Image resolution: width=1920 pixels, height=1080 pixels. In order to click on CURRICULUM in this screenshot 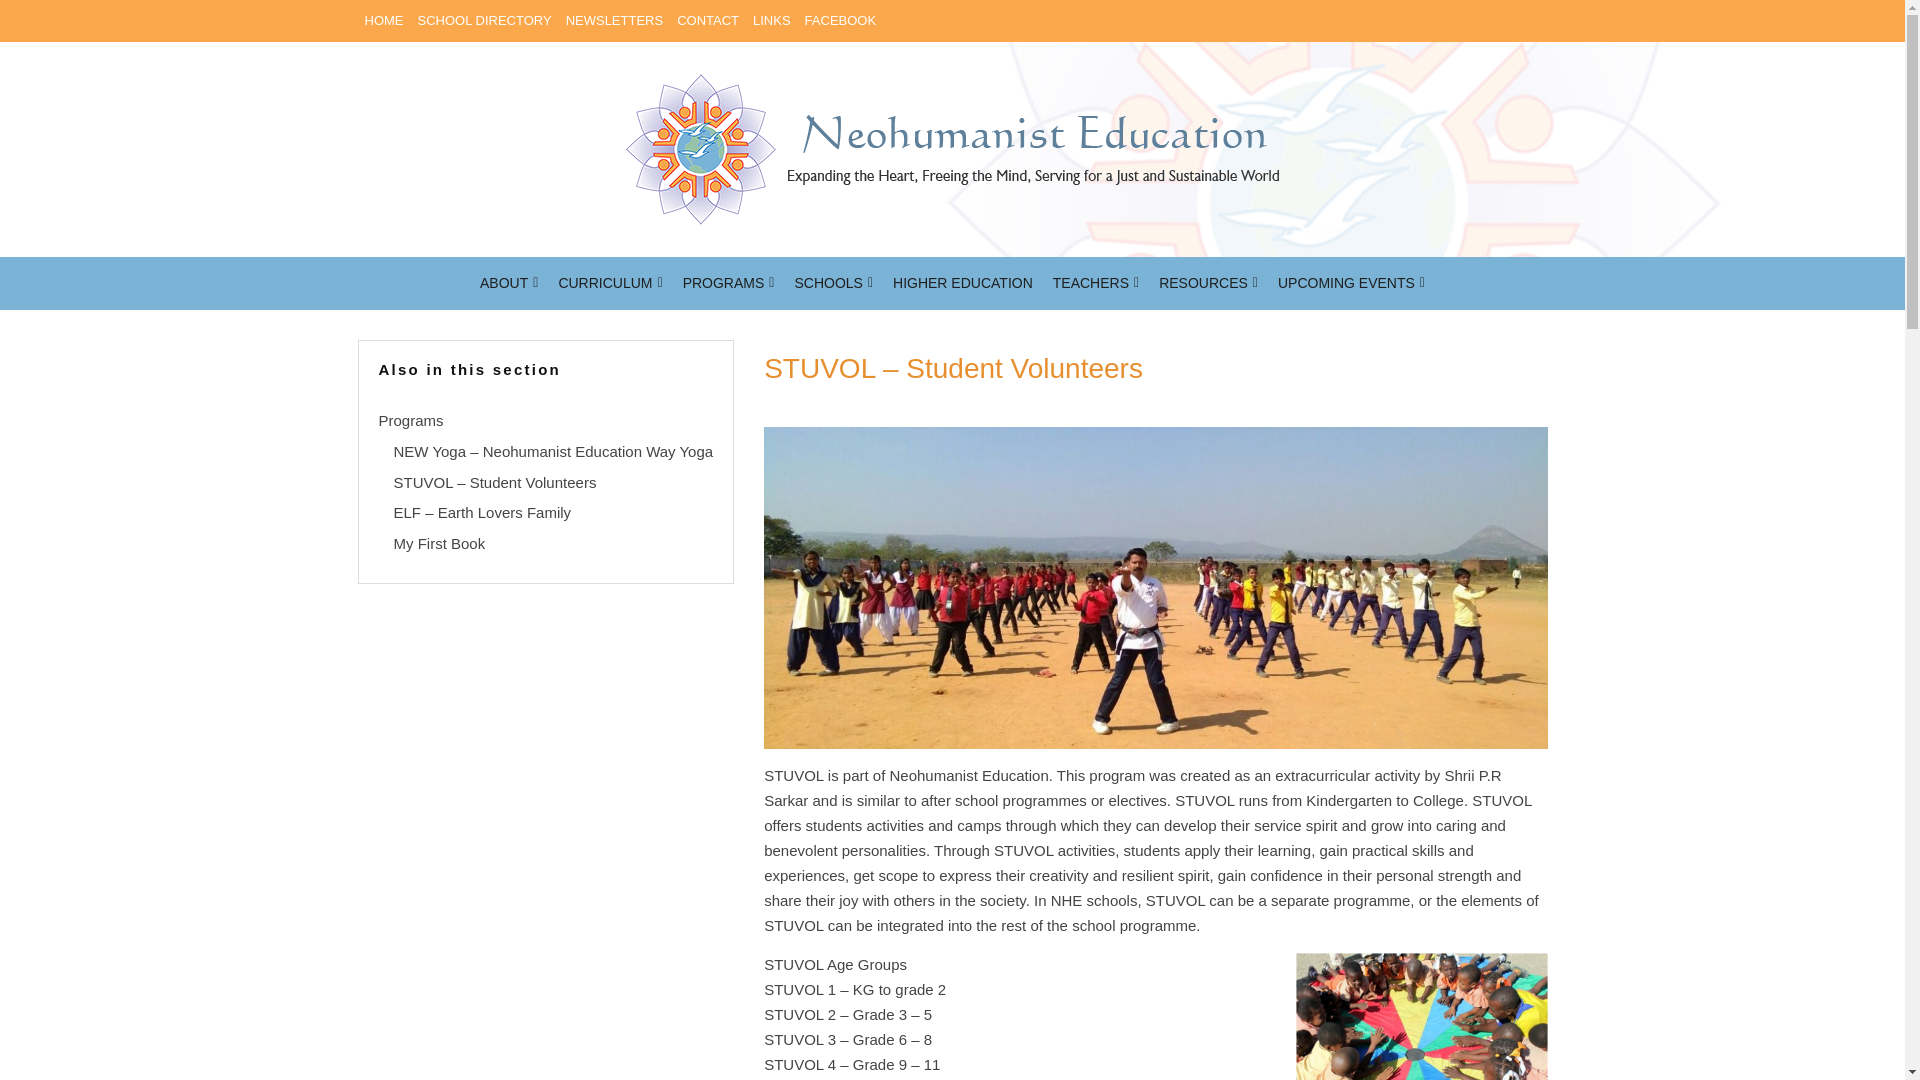, I will do `click(610, 283)`.